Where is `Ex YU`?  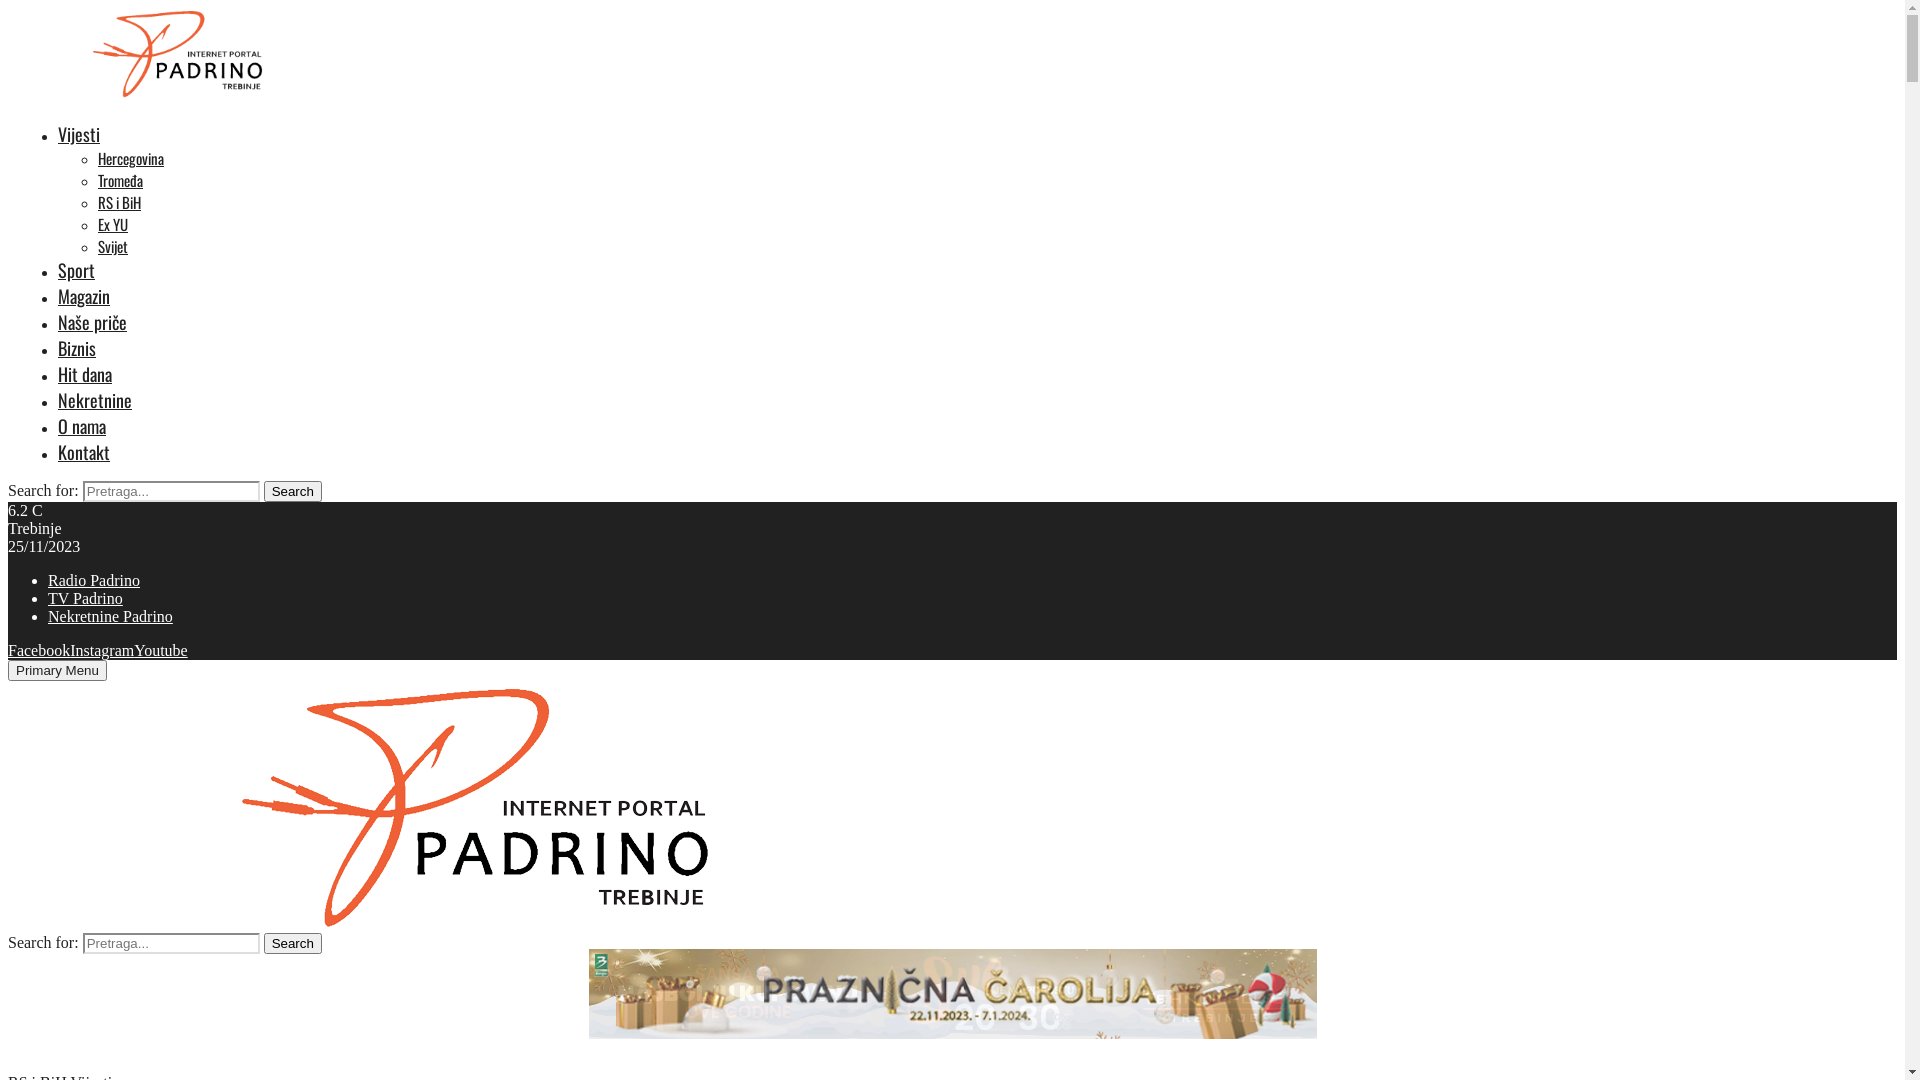 Ex YU is located at coordinates (113, 224).